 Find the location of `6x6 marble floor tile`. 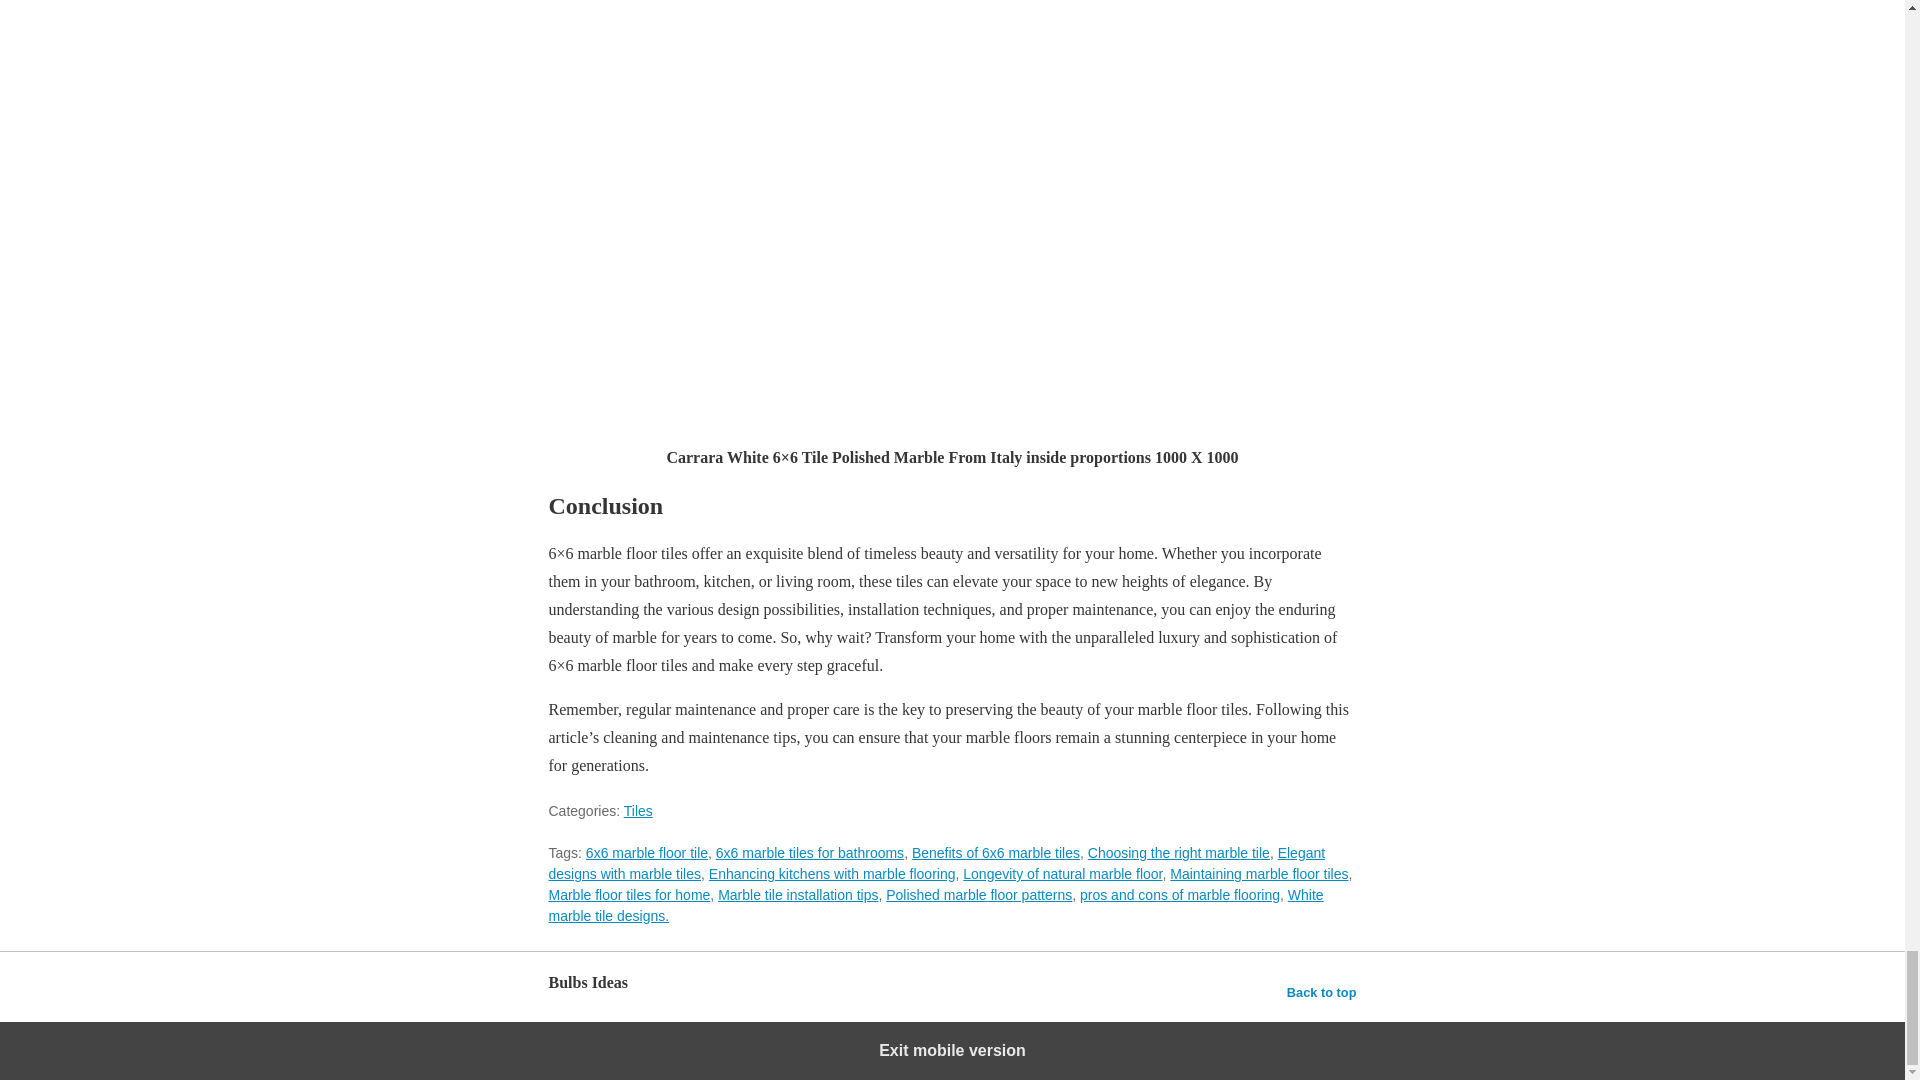

6x6 marble floor tile is located at coordinates (646, 852).